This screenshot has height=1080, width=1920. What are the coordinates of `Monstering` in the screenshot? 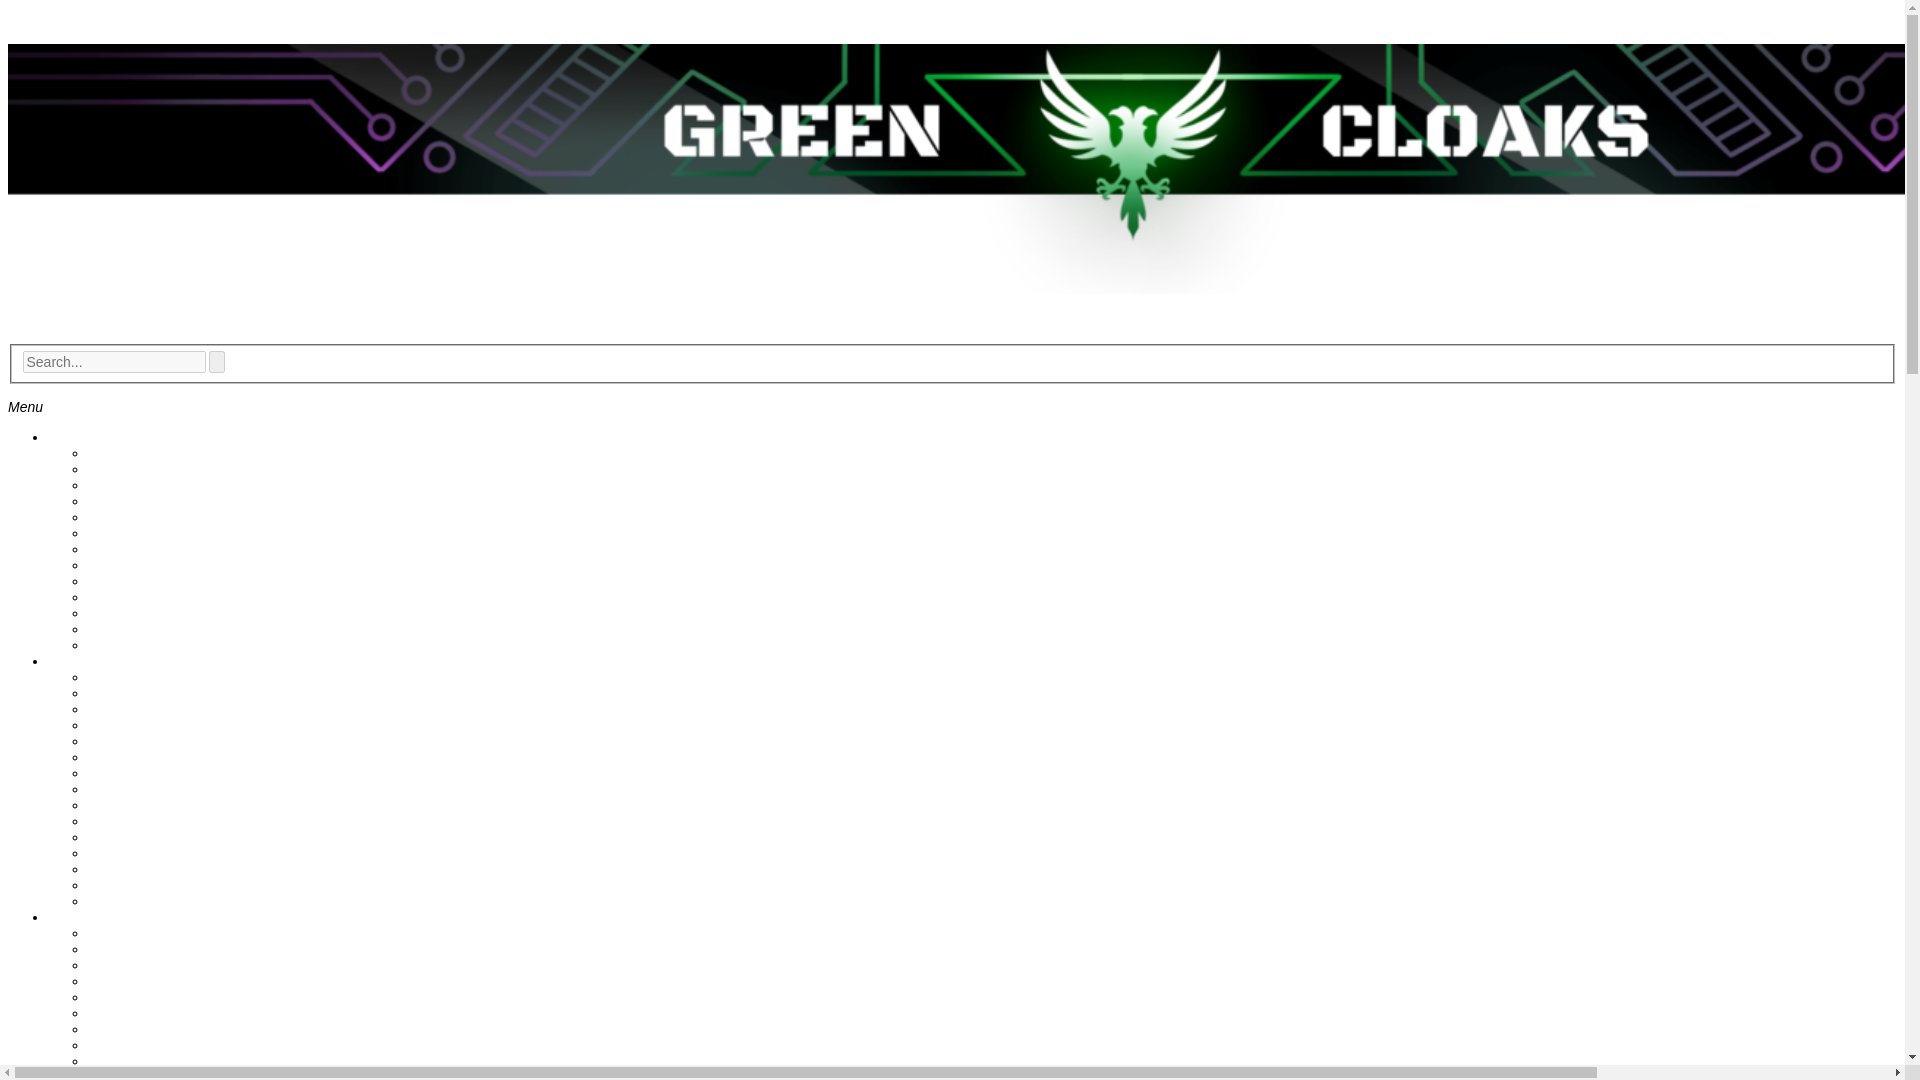 It's located at (122, 516).